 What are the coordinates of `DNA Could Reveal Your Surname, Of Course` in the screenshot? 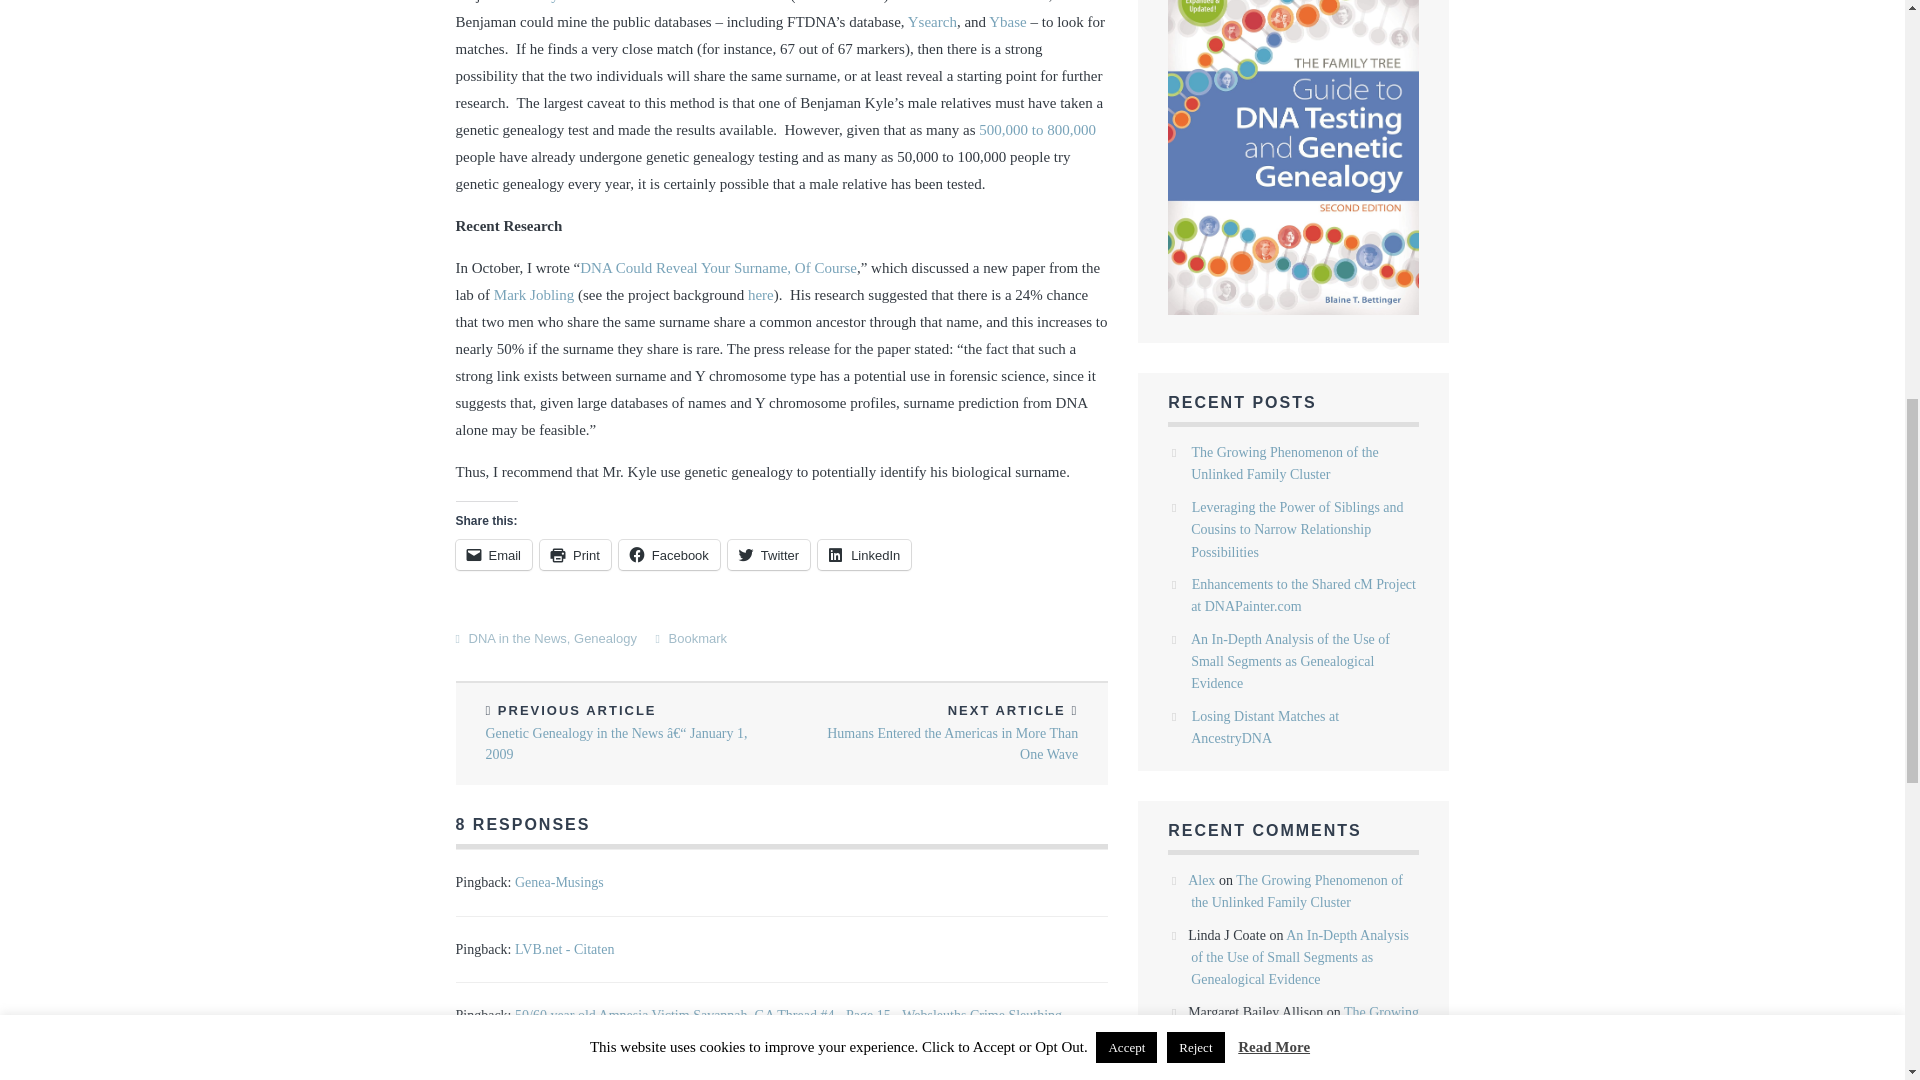 It's located at (718, 268).